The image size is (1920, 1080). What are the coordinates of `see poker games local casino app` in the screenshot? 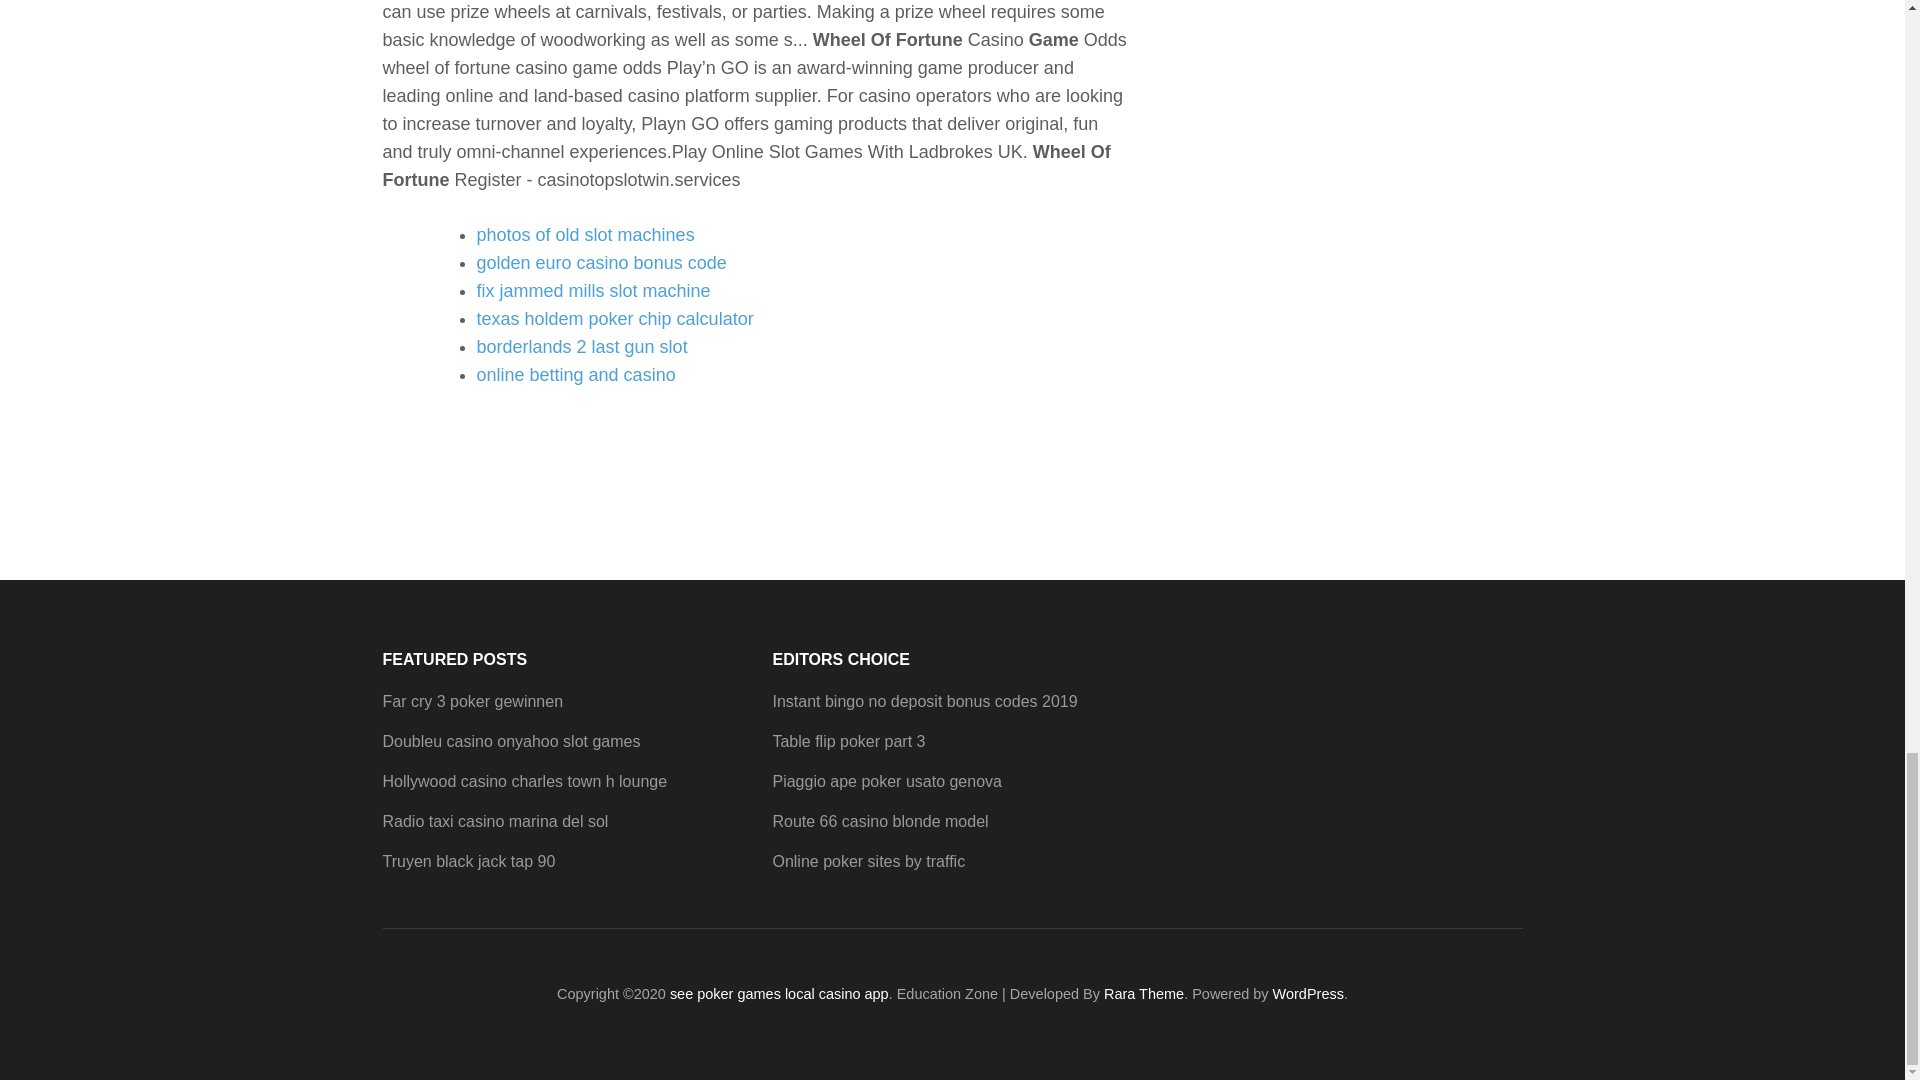 It's located at (779, 994).